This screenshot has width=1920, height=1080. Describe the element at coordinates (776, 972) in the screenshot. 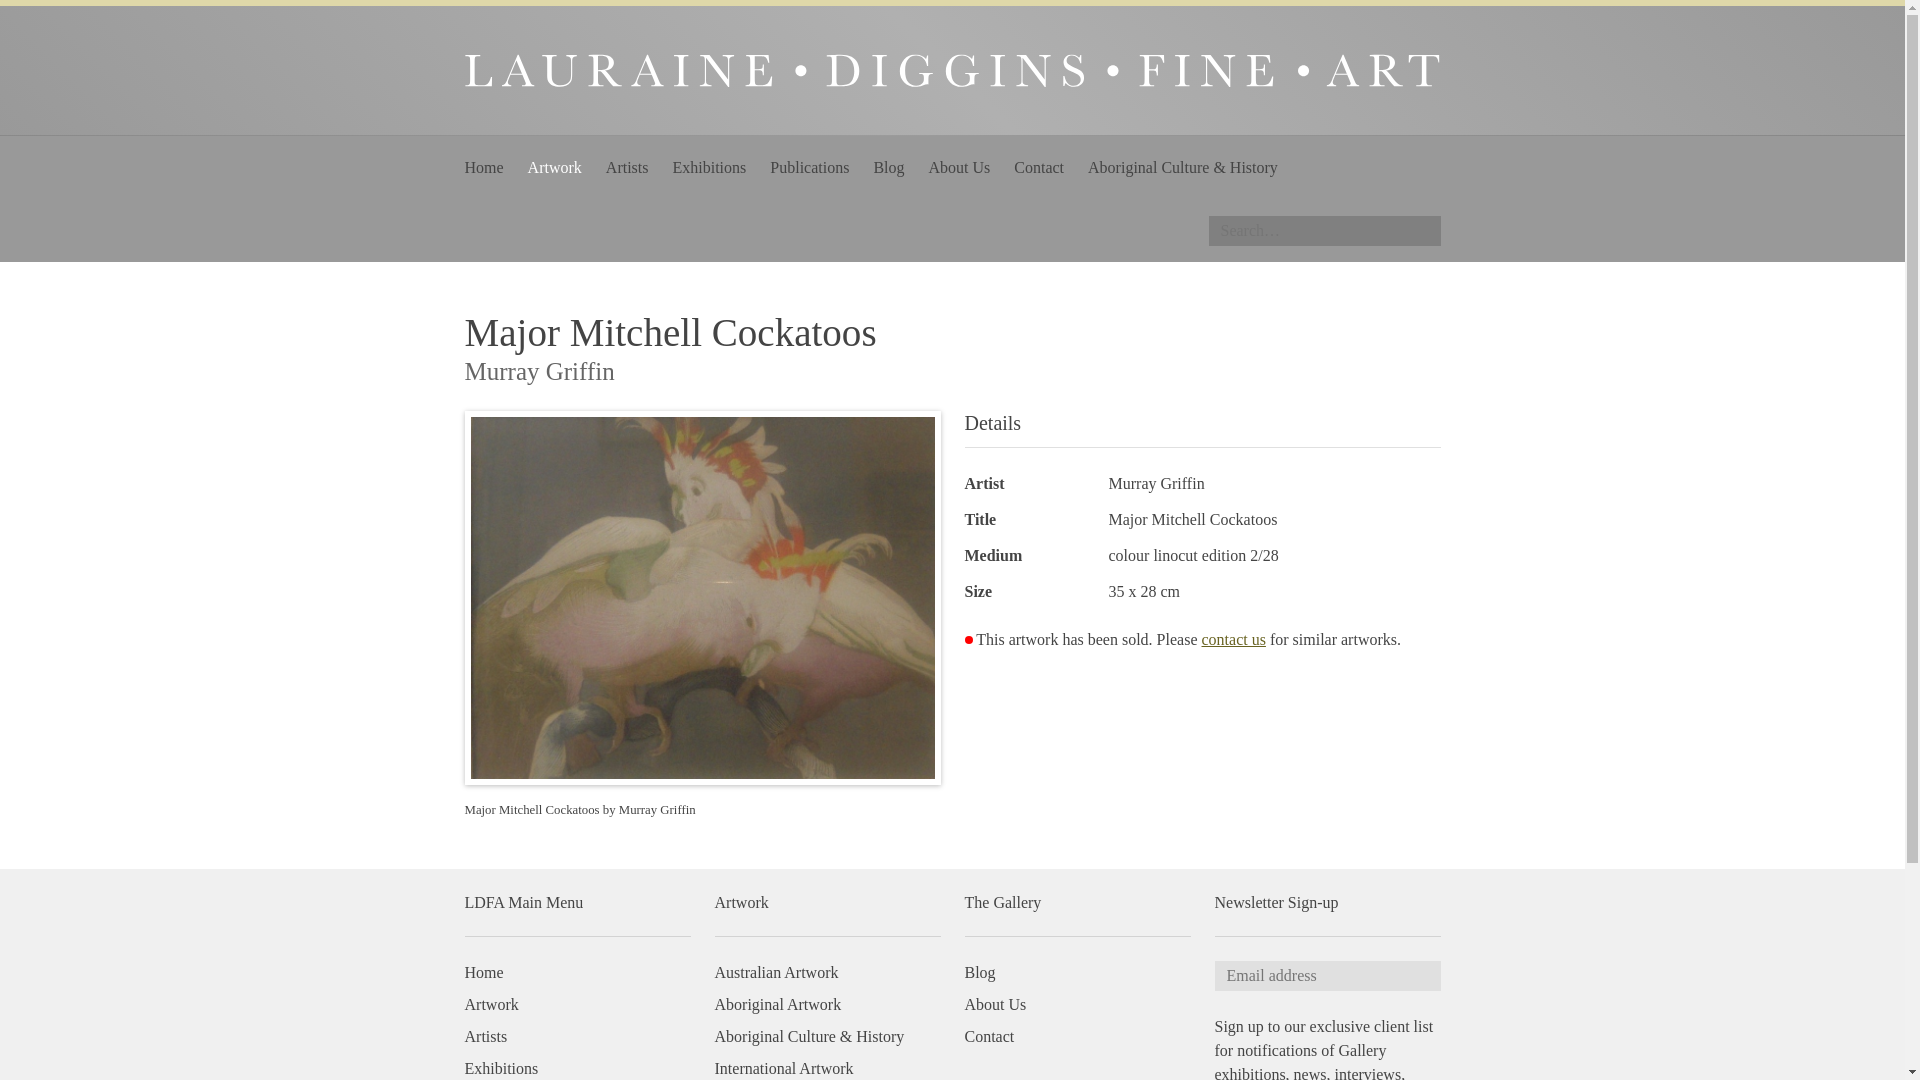

I see `Australian Artwork` at that location.